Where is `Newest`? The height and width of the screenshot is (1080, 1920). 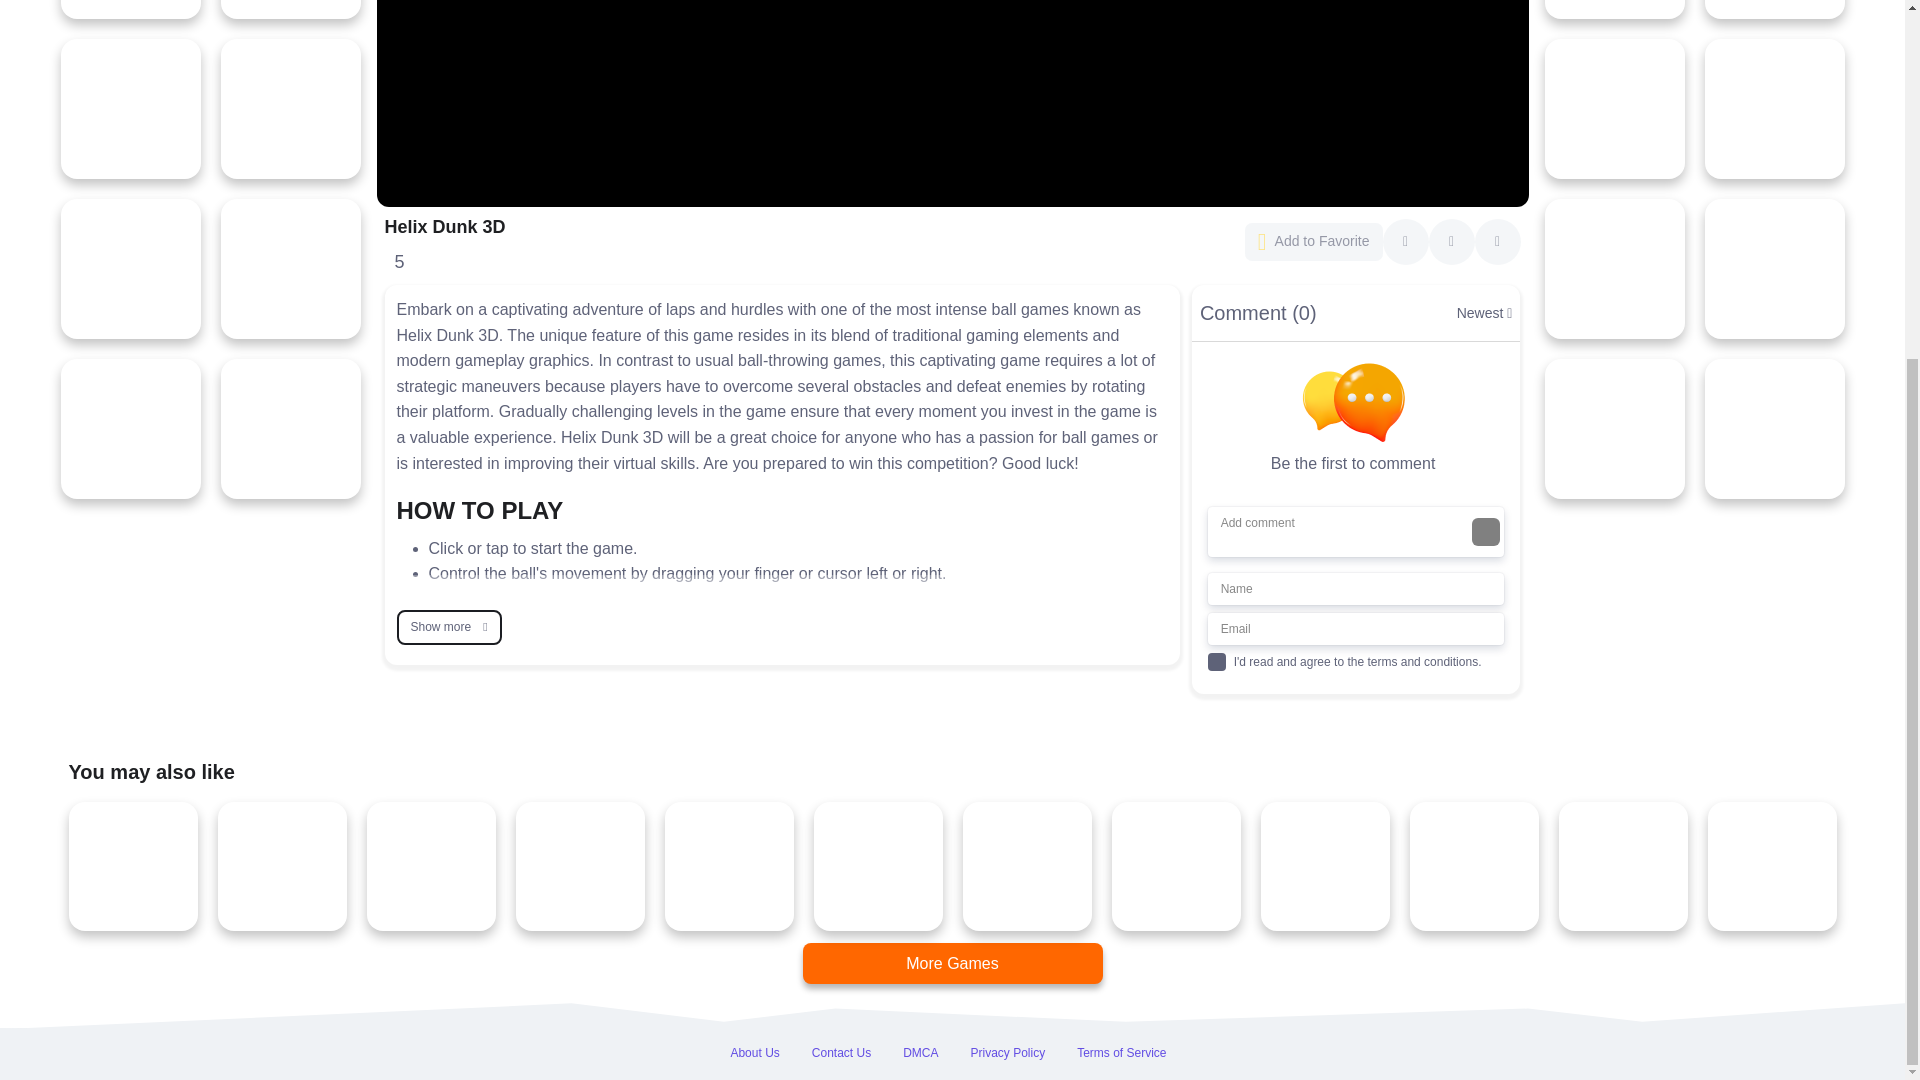
Newest is located at coordinates (1484, 322).